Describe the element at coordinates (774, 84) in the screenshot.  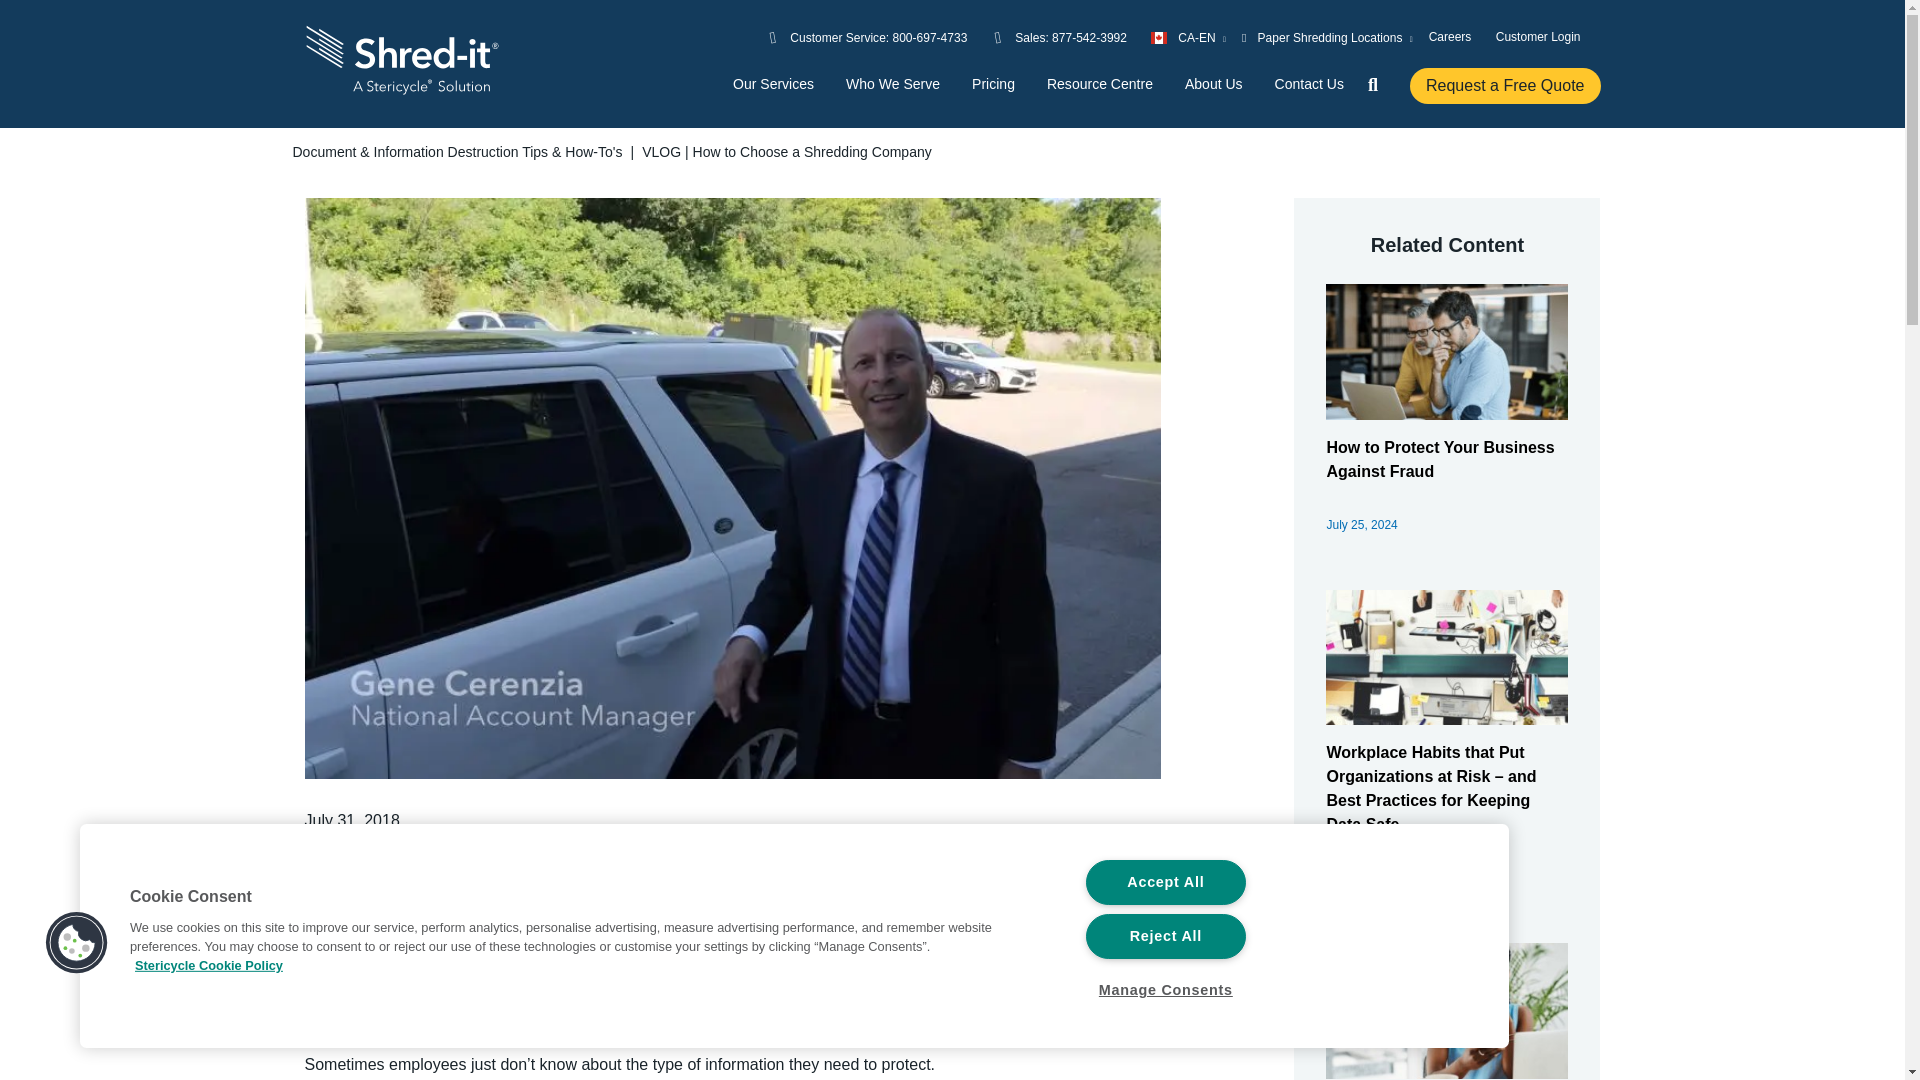
I see `Our Services` at that location.